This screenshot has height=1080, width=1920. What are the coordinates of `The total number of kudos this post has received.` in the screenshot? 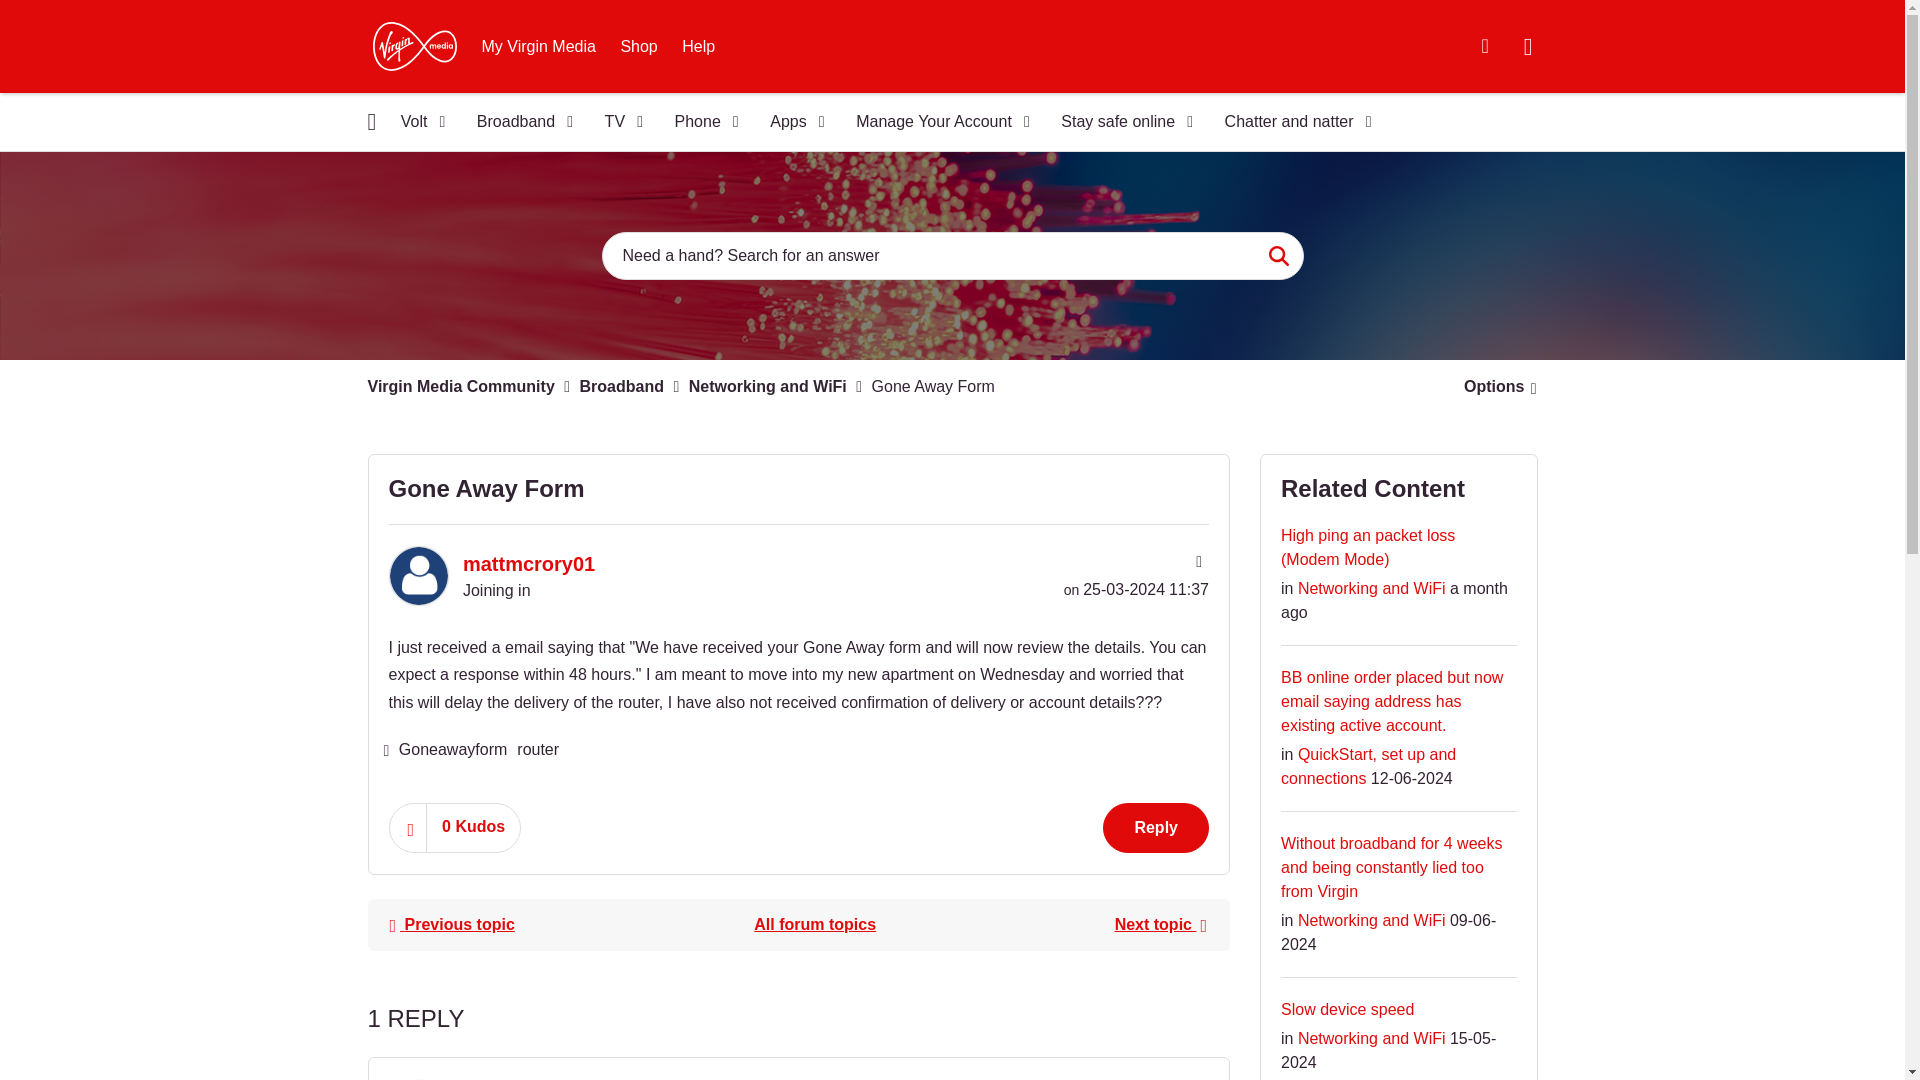 It's located at (473, 826).